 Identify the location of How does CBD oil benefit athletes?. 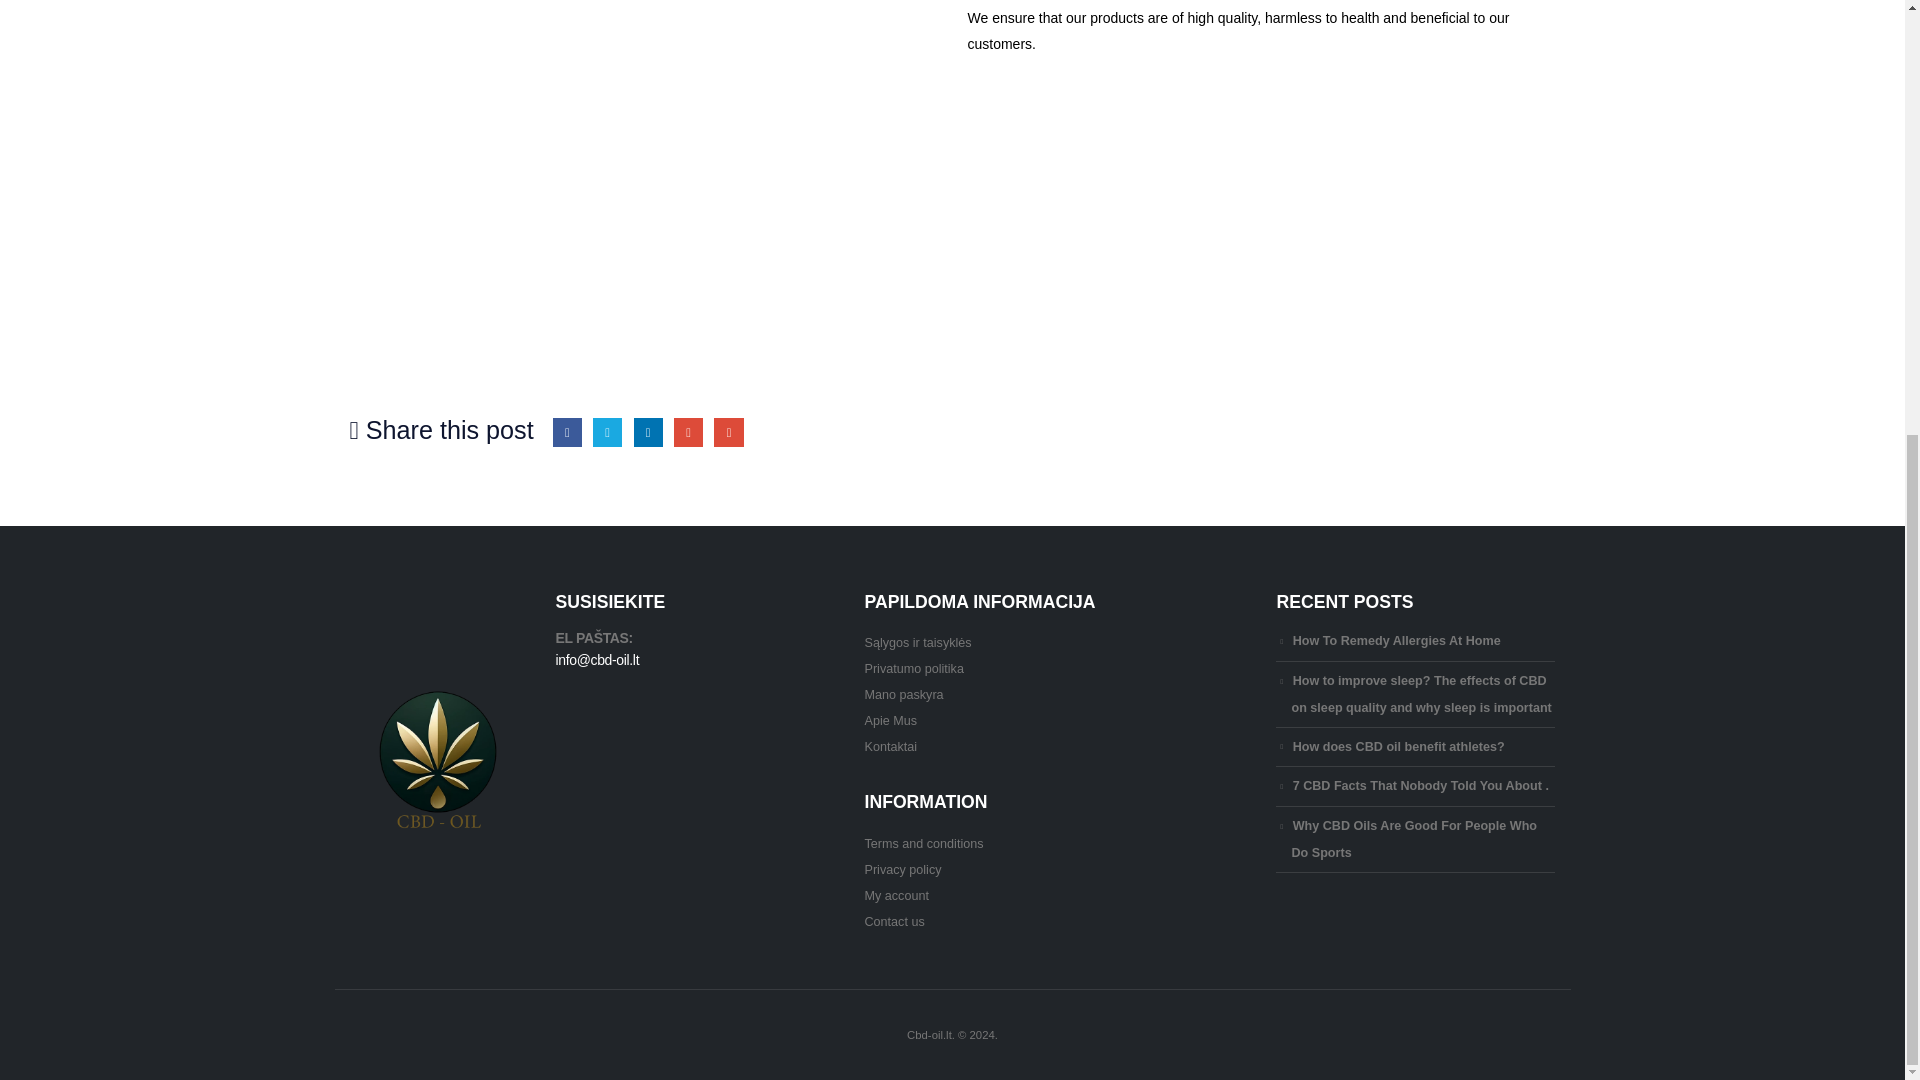
(1398, 746).